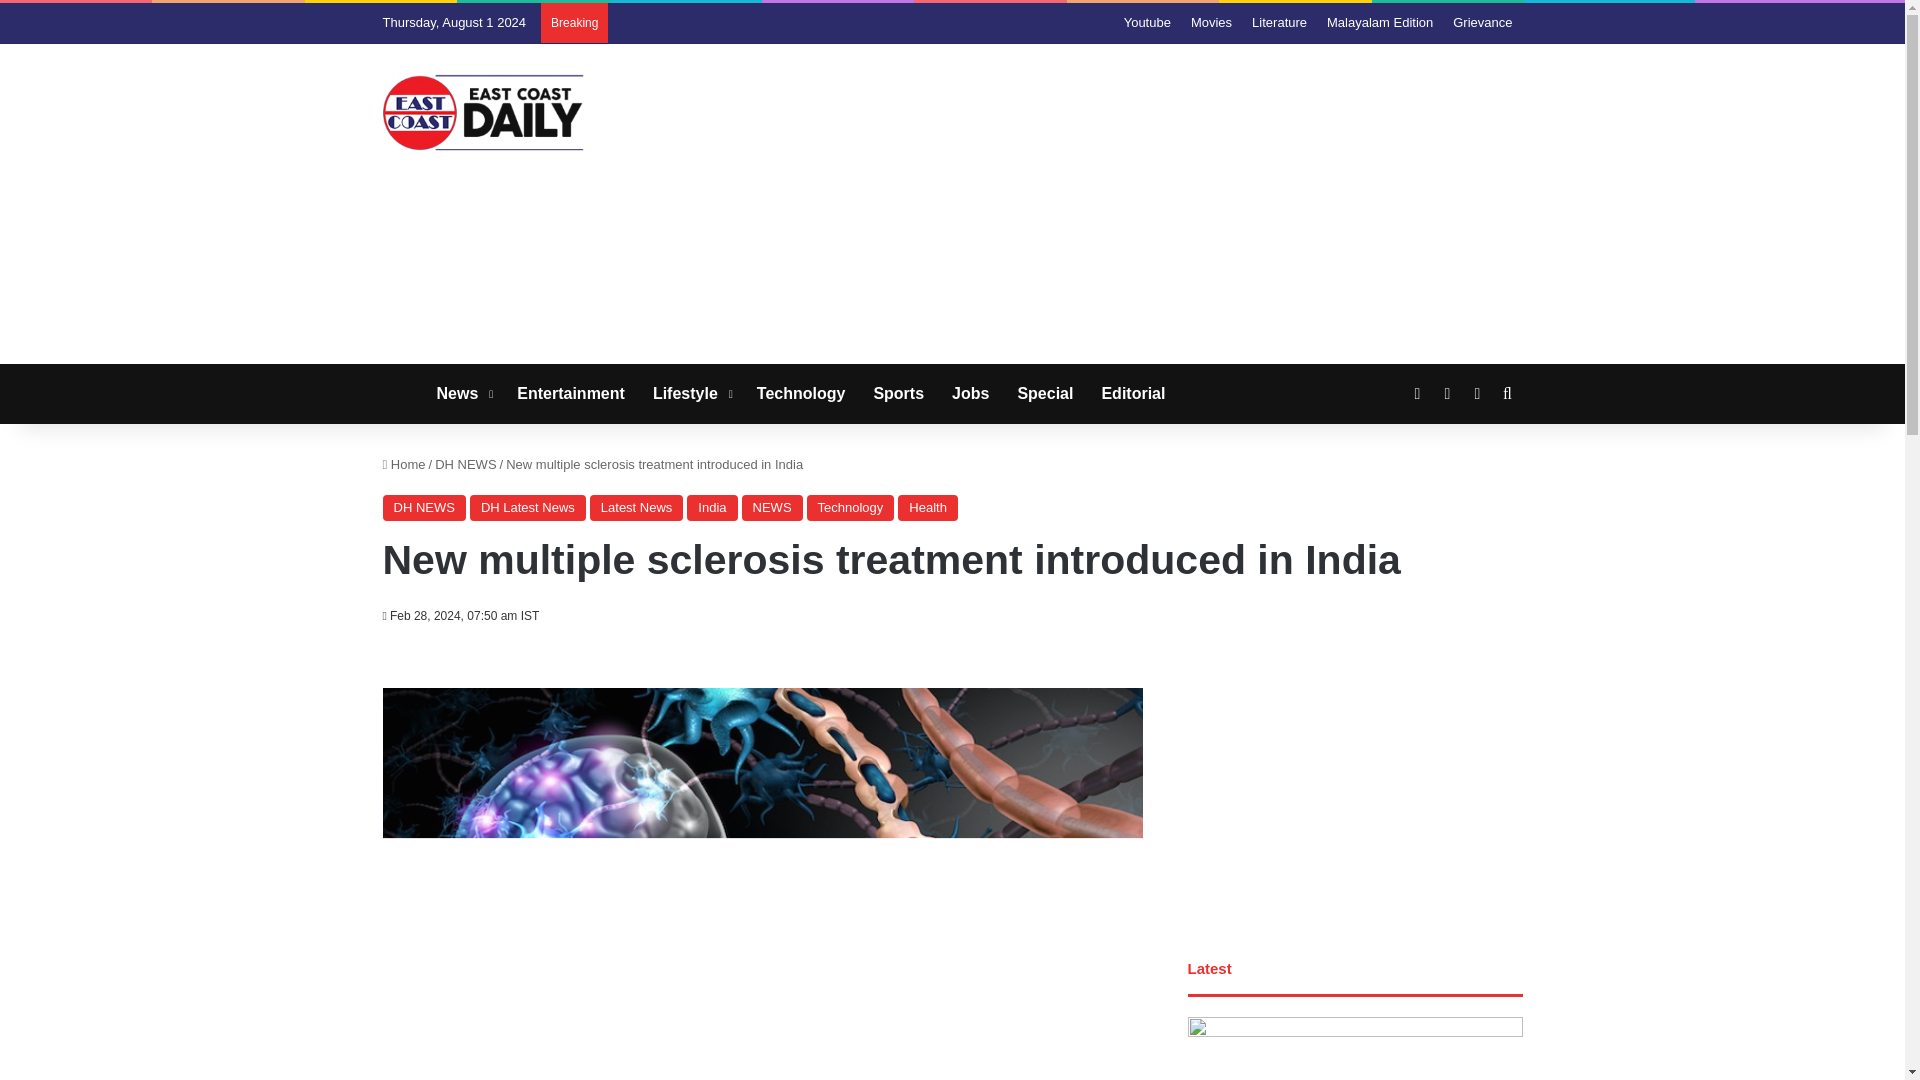  I want to click on Technology, so click(802, 394).